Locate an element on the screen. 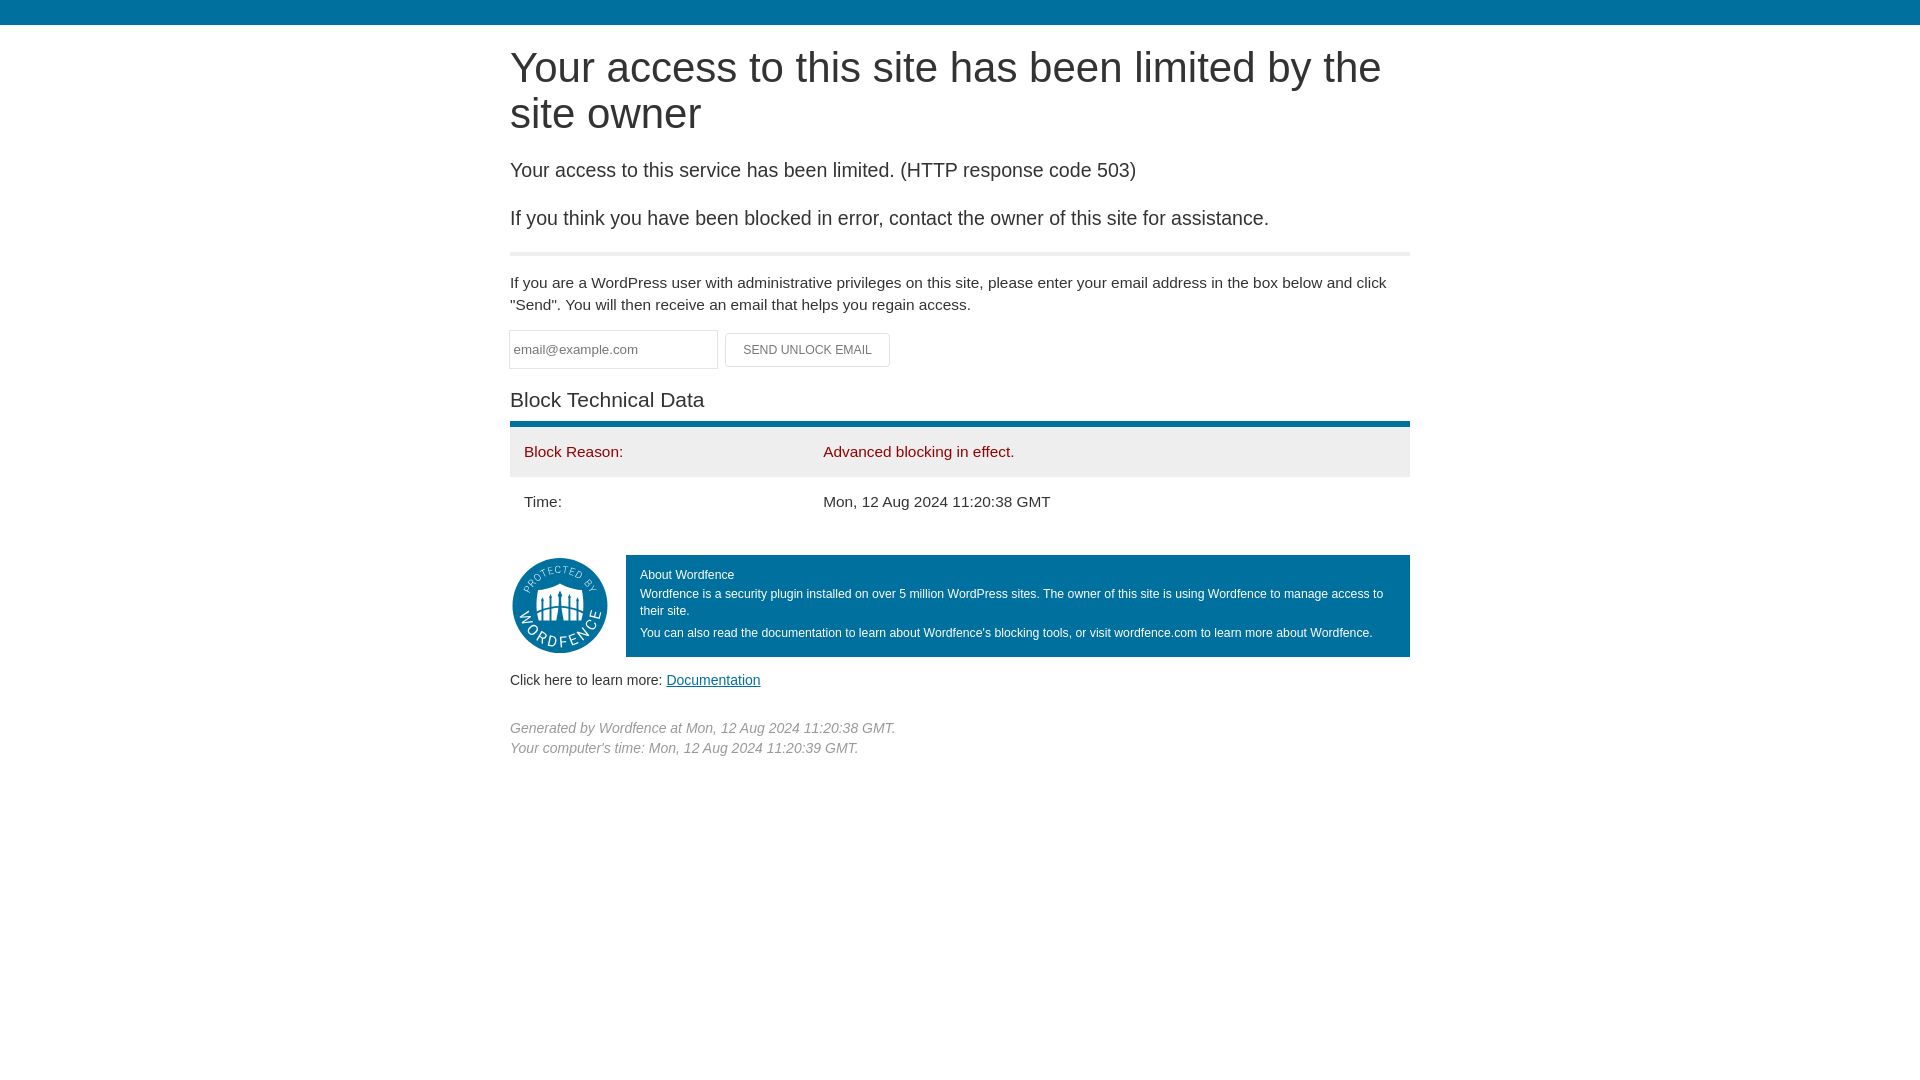  Send Unlock Email is located at coordinates (808, 350).